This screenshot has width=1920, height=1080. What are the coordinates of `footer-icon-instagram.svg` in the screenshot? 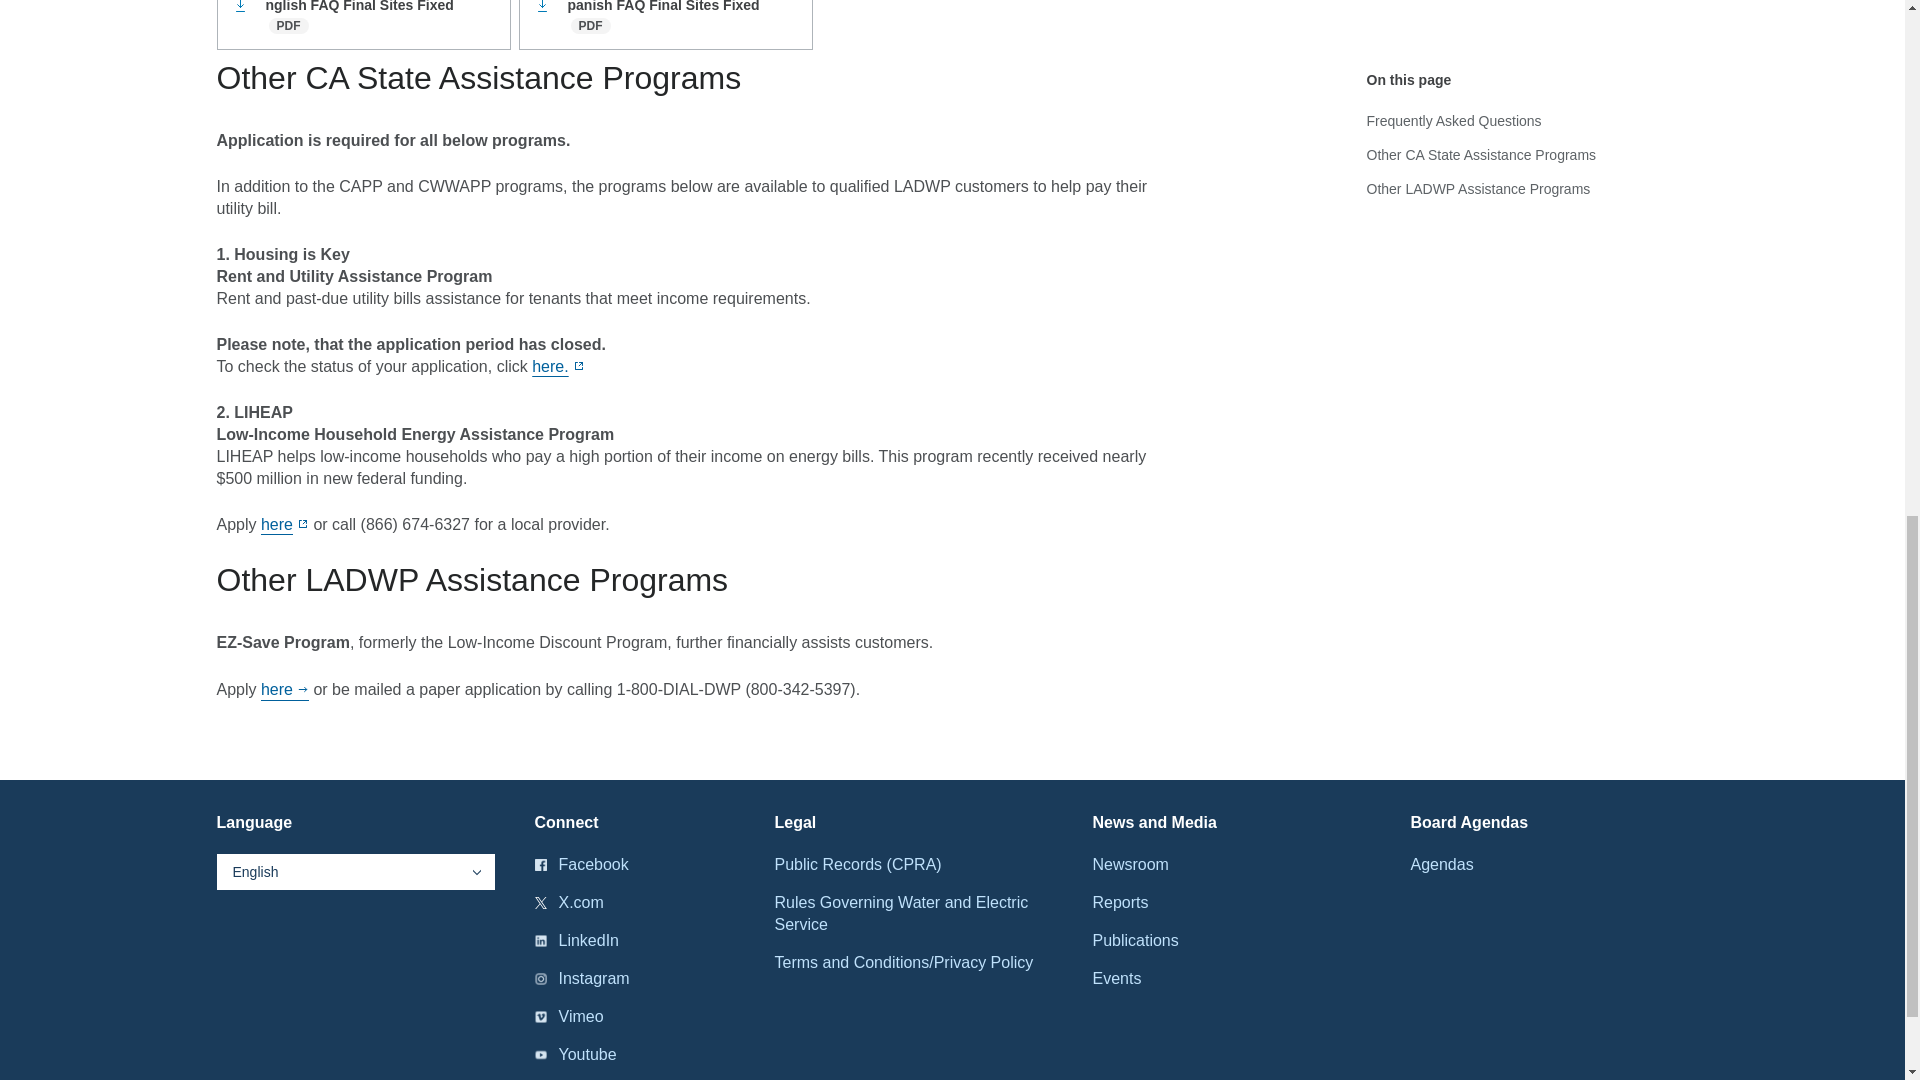 It's located at (539, 978).